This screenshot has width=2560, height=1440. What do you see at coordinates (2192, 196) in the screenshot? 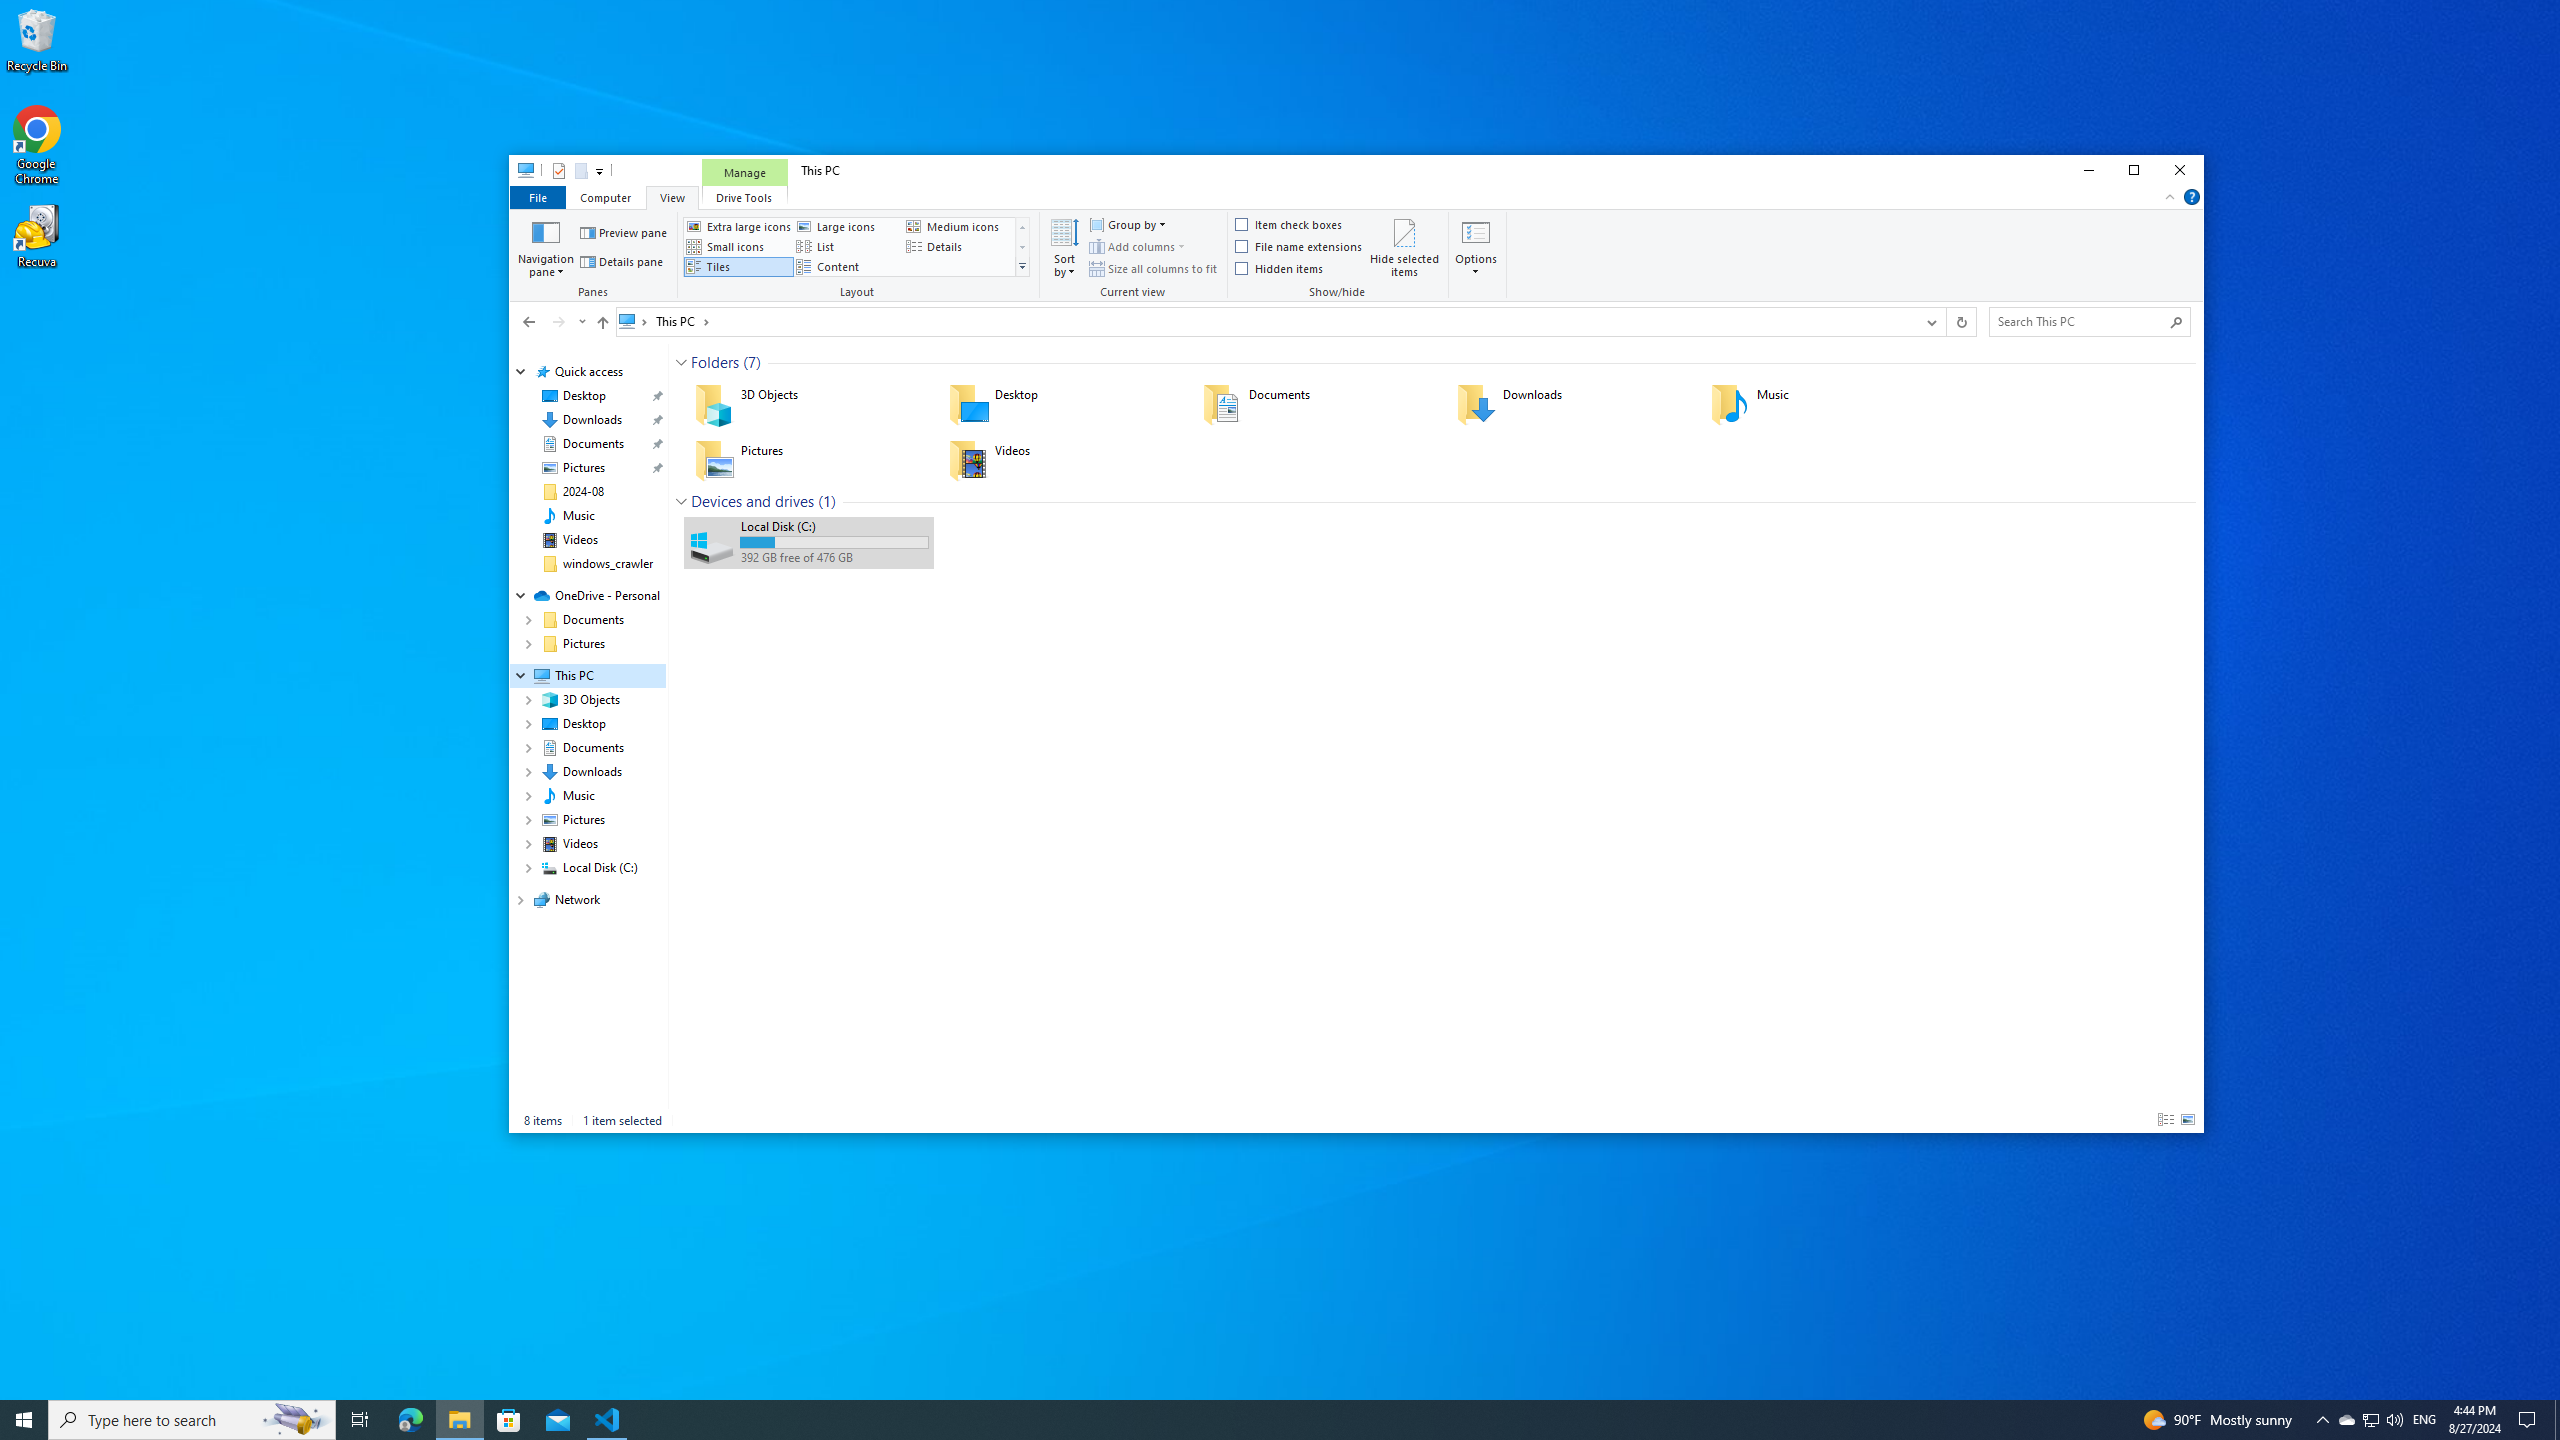
I see `Help` at bounding box center [2192, 196].